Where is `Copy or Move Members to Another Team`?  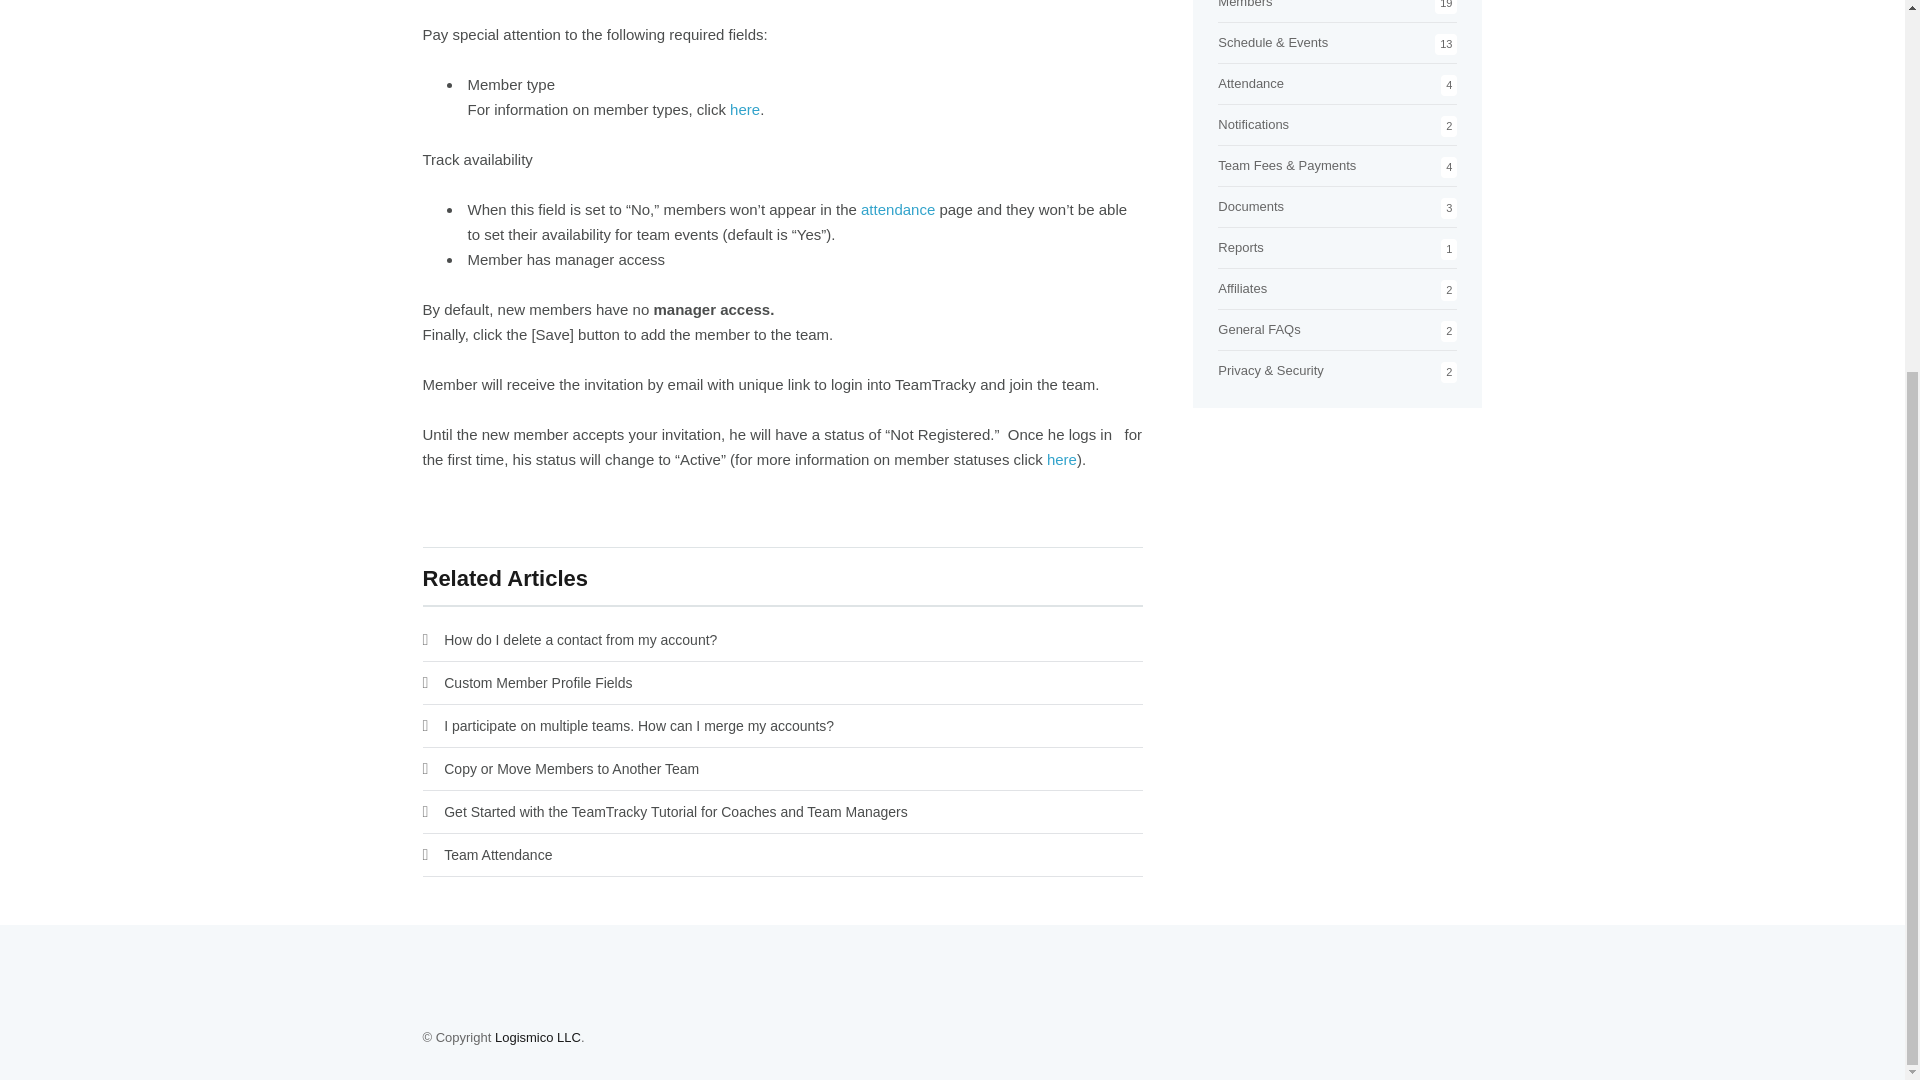 Copy or Move Members to Another Team is located at coordinates (570, 768).